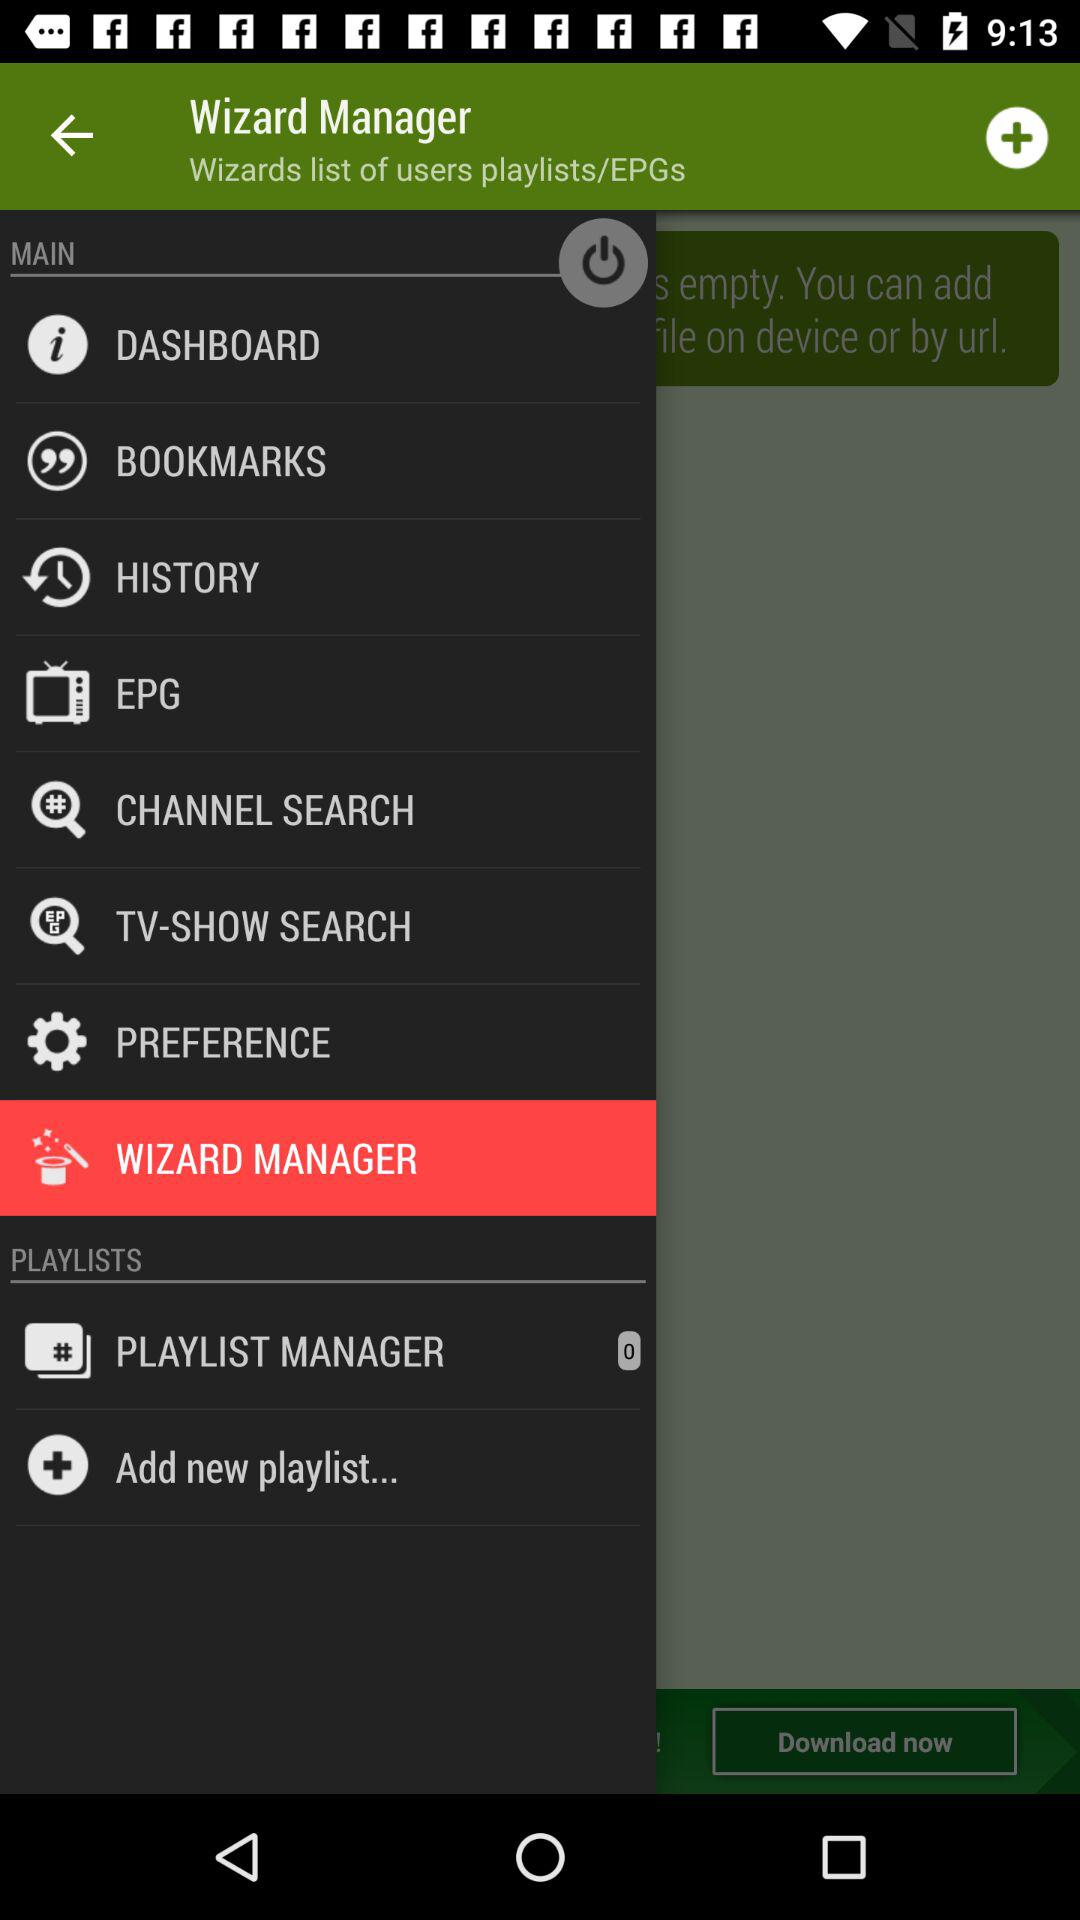 This screenshot has width=1080, height=1920. Describe the element at coordinates (603, 262) in the screenshot. I see `switch off the page` at that location.